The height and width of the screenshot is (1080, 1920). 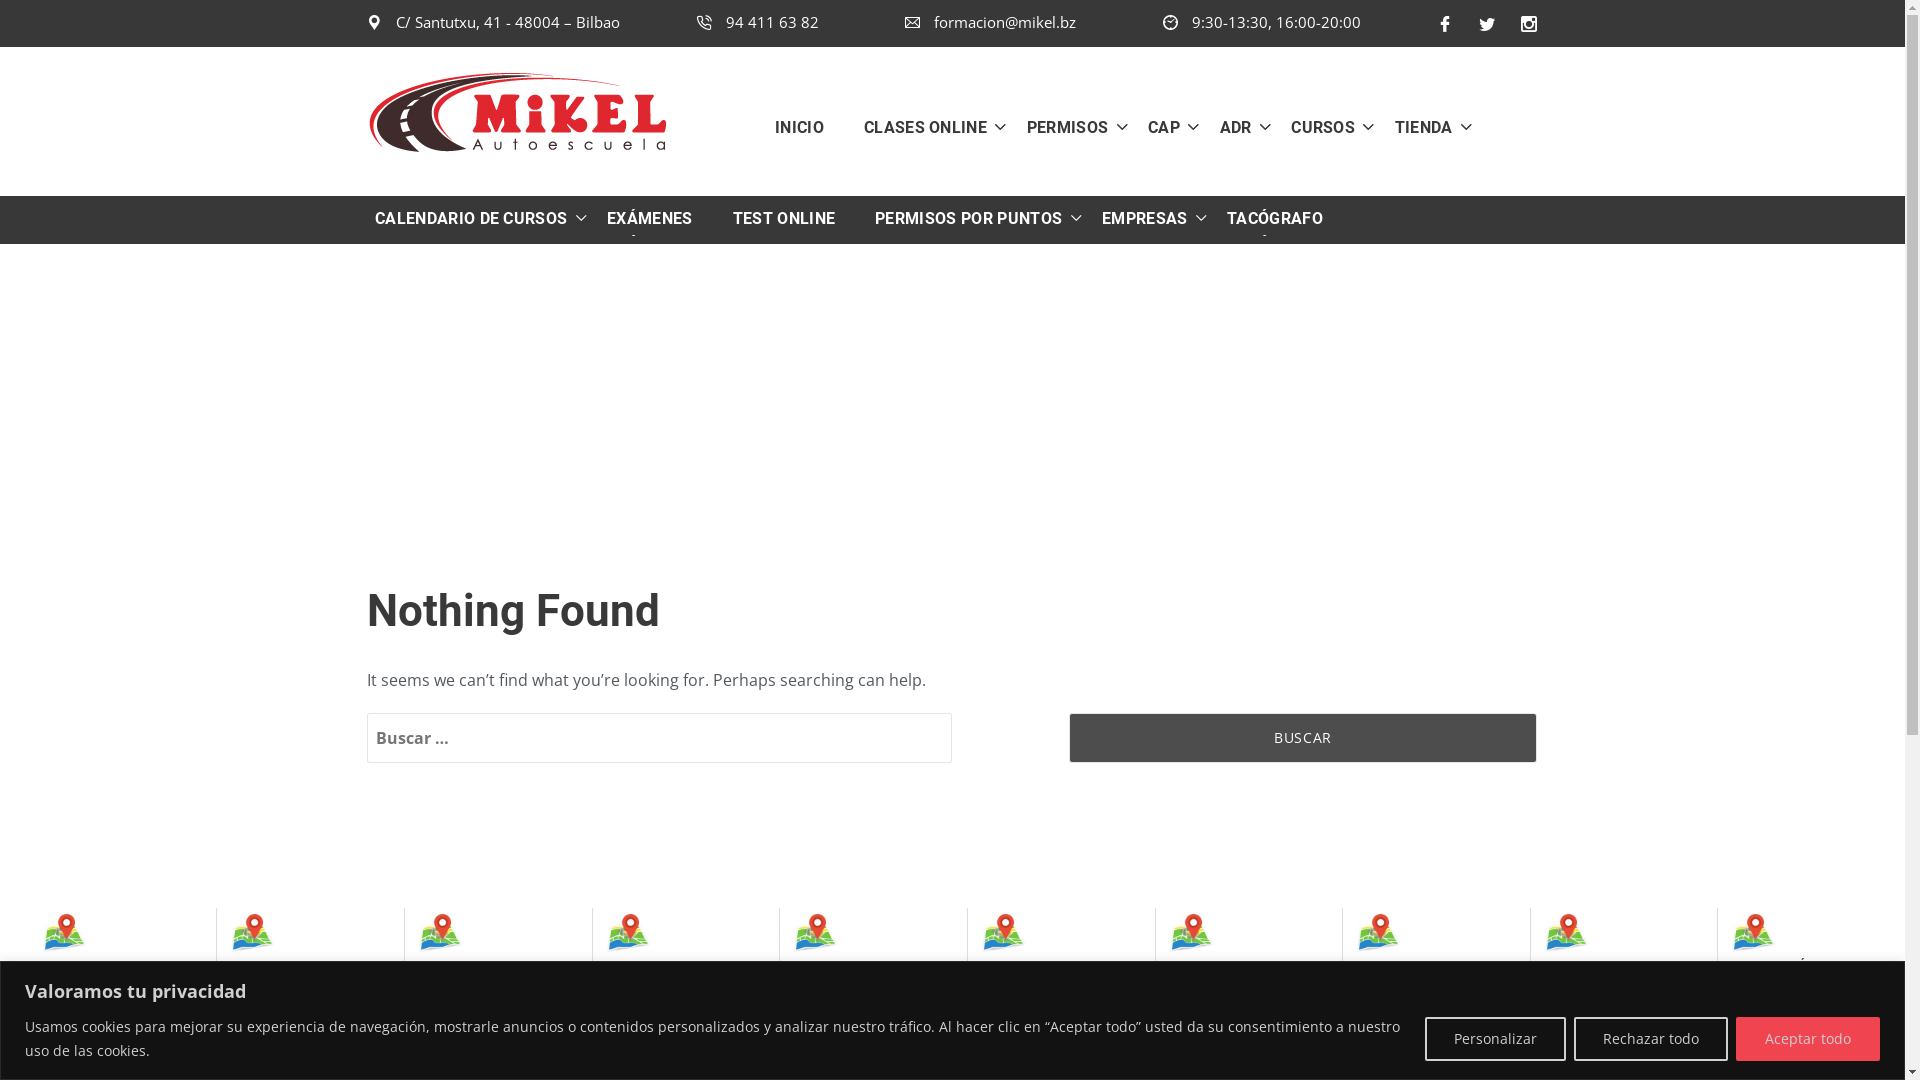 What do you see at coordinates (1610, 976) in the screenshot?
I see `DERIO
Mungialde Etorbidea, 4
Derio 48160` at bounding box center [1610, 976].